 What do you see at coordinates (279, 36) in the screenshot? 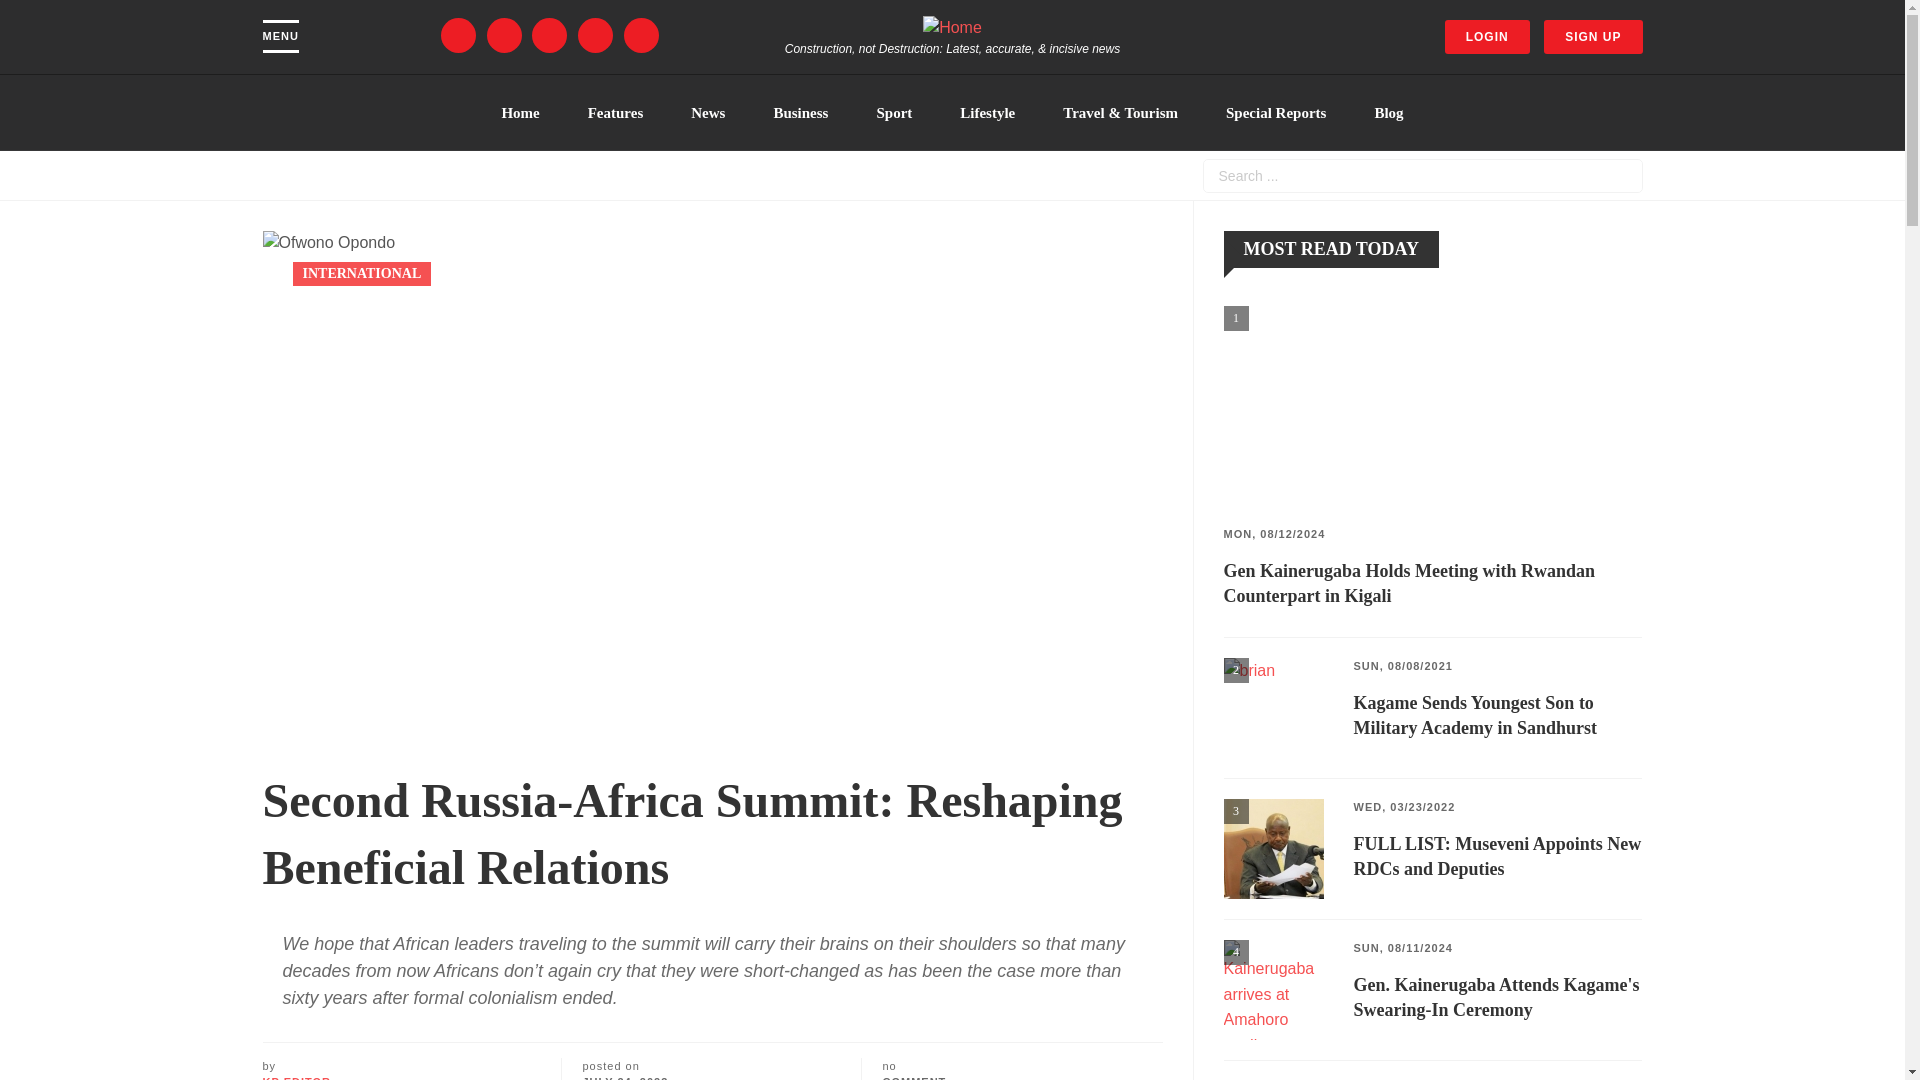
I see `MENU` at bounding box center [279, 36].